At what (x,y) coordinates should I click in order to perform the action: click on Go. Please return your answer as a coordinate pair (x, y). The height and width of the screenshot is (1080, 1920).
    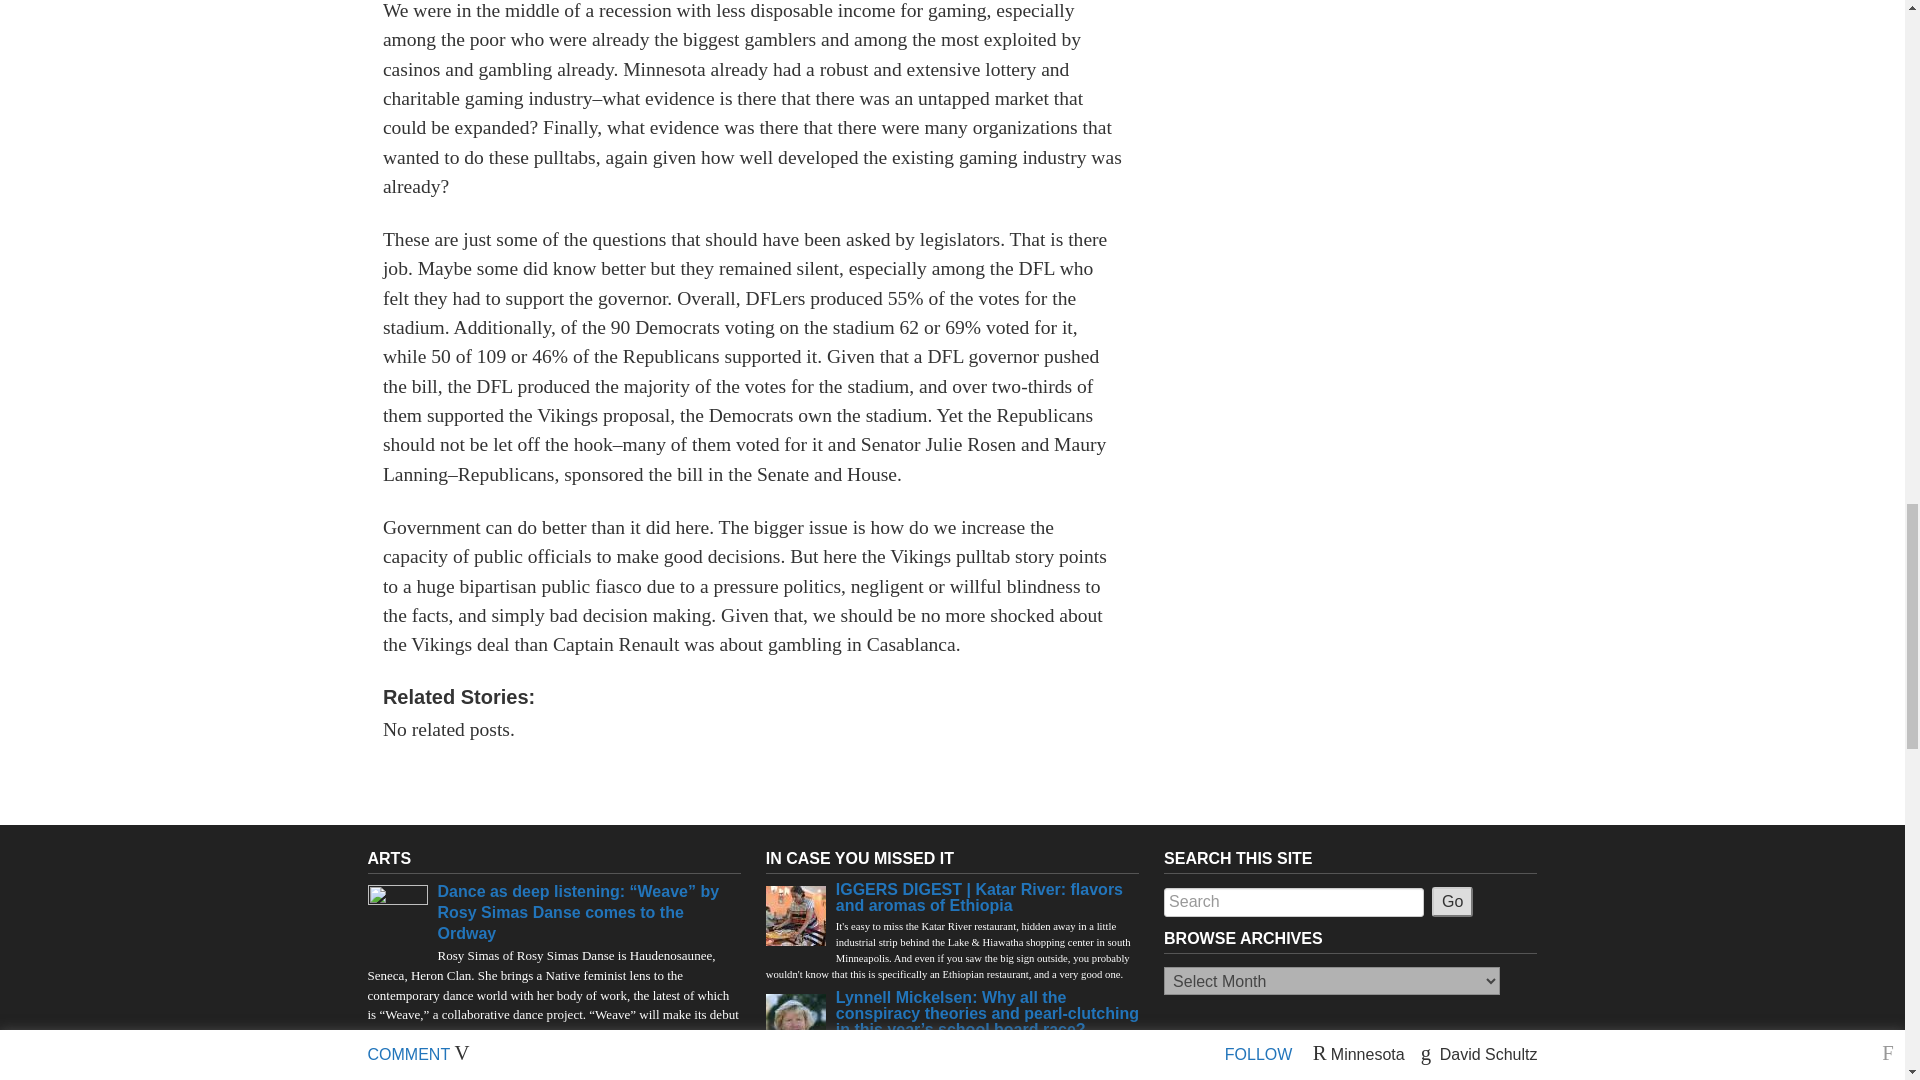
    Looking at the image, I should click on (1452, 901).